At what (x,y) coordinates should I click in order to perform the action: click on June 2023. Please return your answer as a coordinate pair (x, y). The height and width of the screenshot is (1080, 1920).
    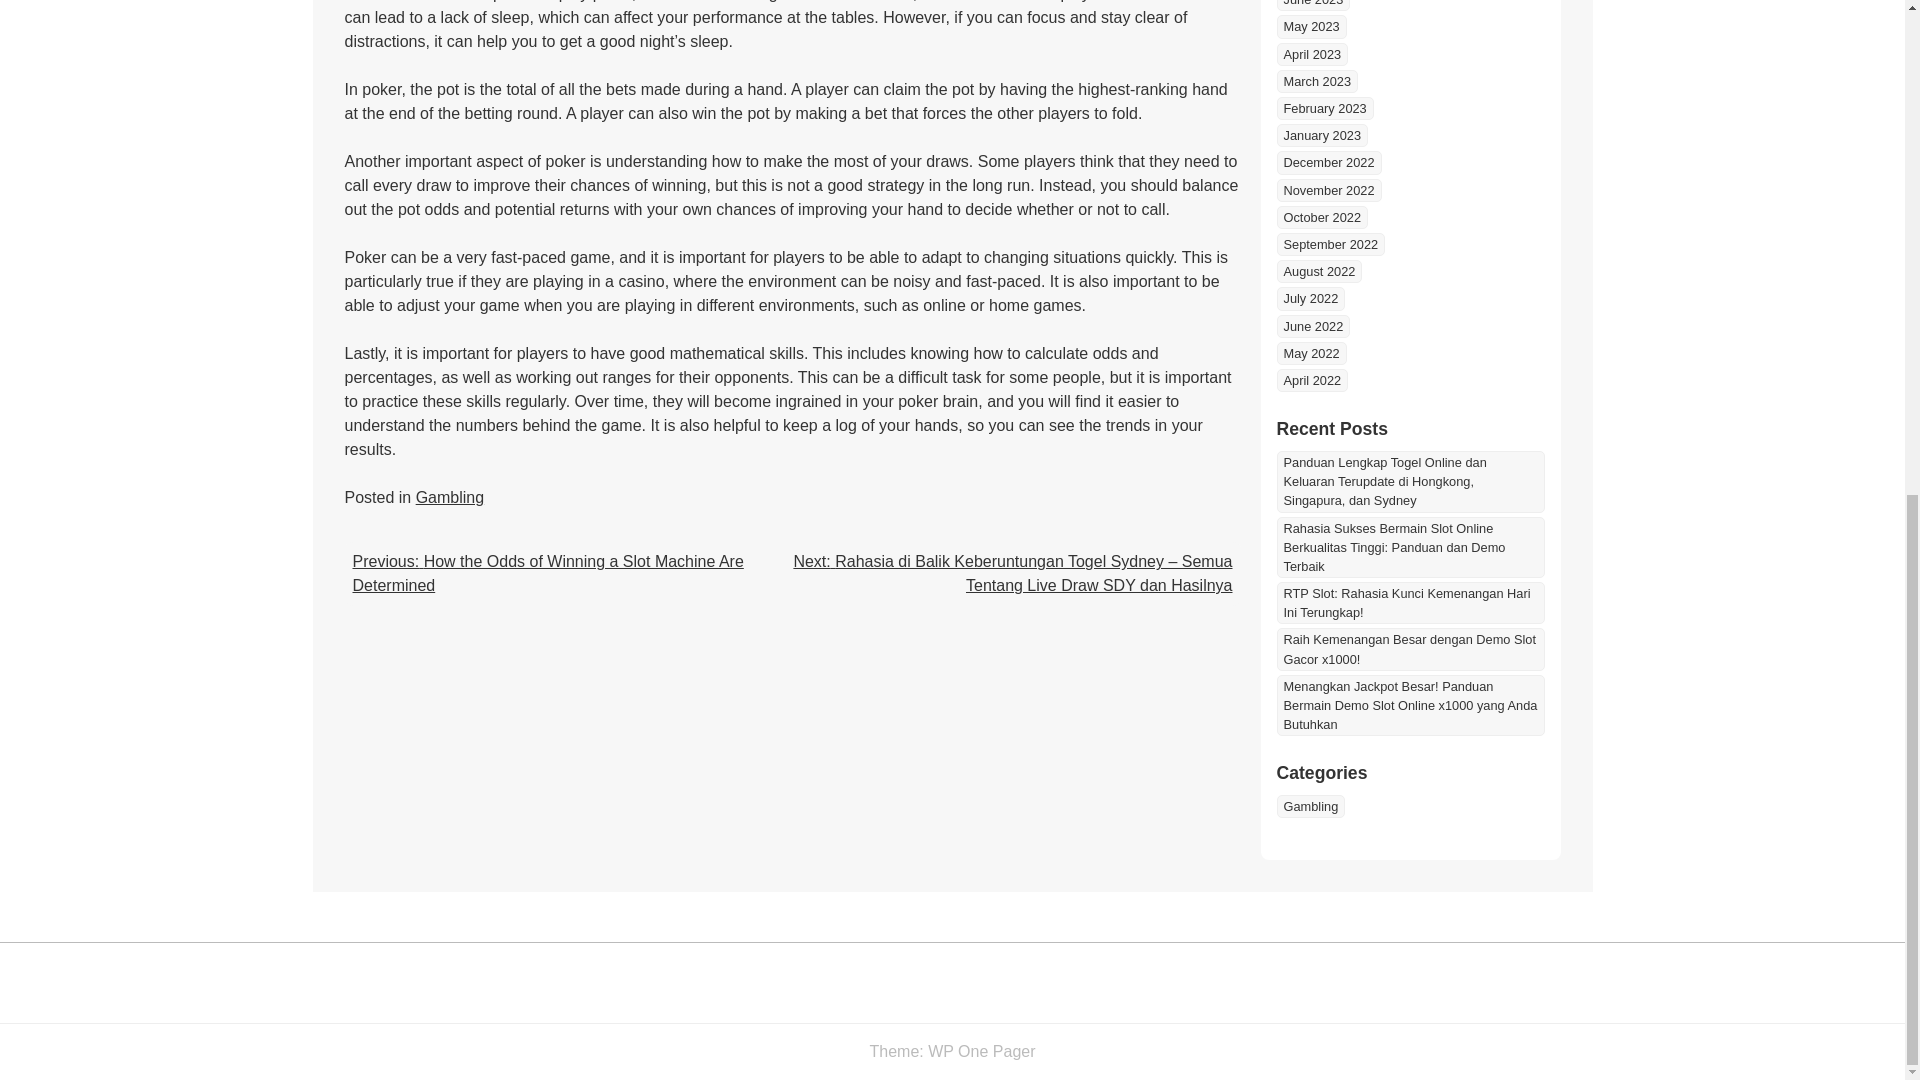
    Looking at the image, I should click on (1312, 5).